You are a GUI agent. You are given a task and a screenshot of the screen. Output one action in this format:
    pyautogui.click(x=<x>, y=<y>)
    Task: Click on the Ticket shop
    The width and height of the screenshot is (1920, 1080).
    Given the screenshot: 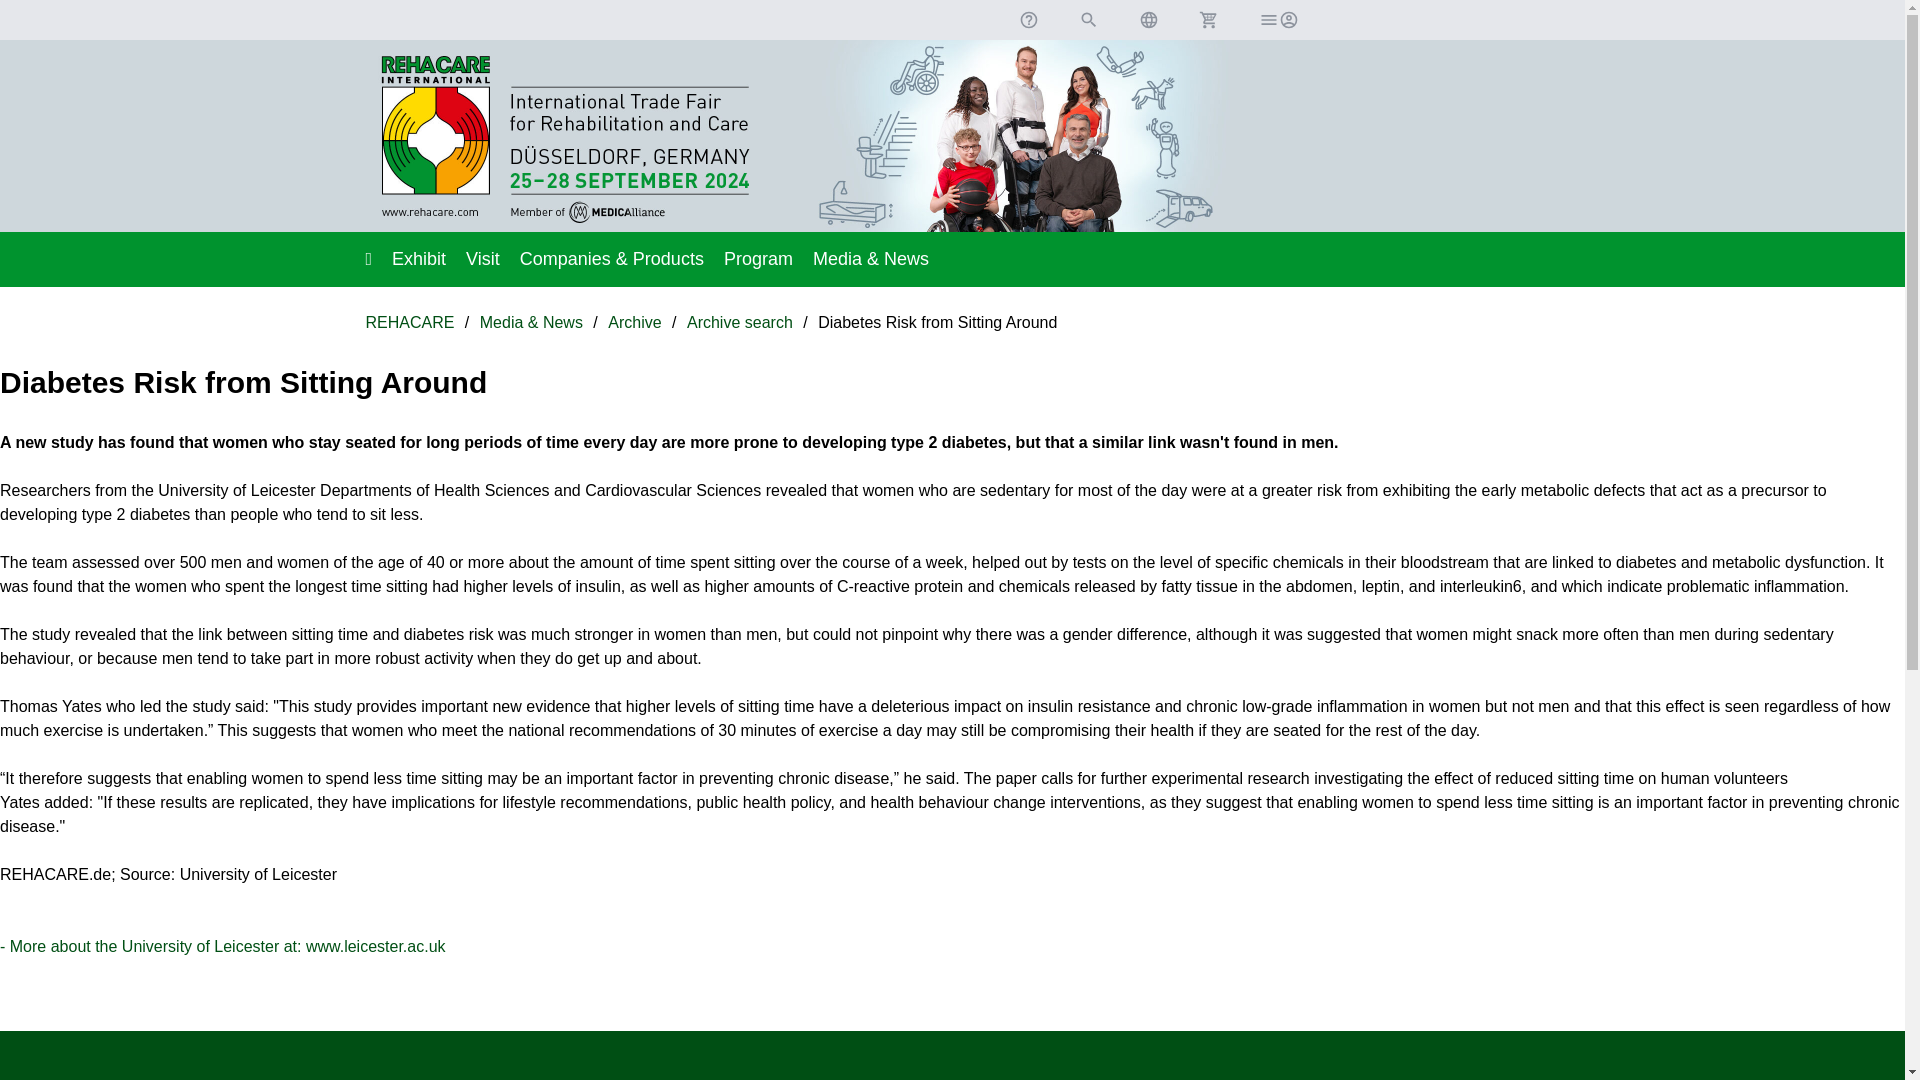 What is the action you would take?
    pyautogui.click(x=1208, y=20)
    